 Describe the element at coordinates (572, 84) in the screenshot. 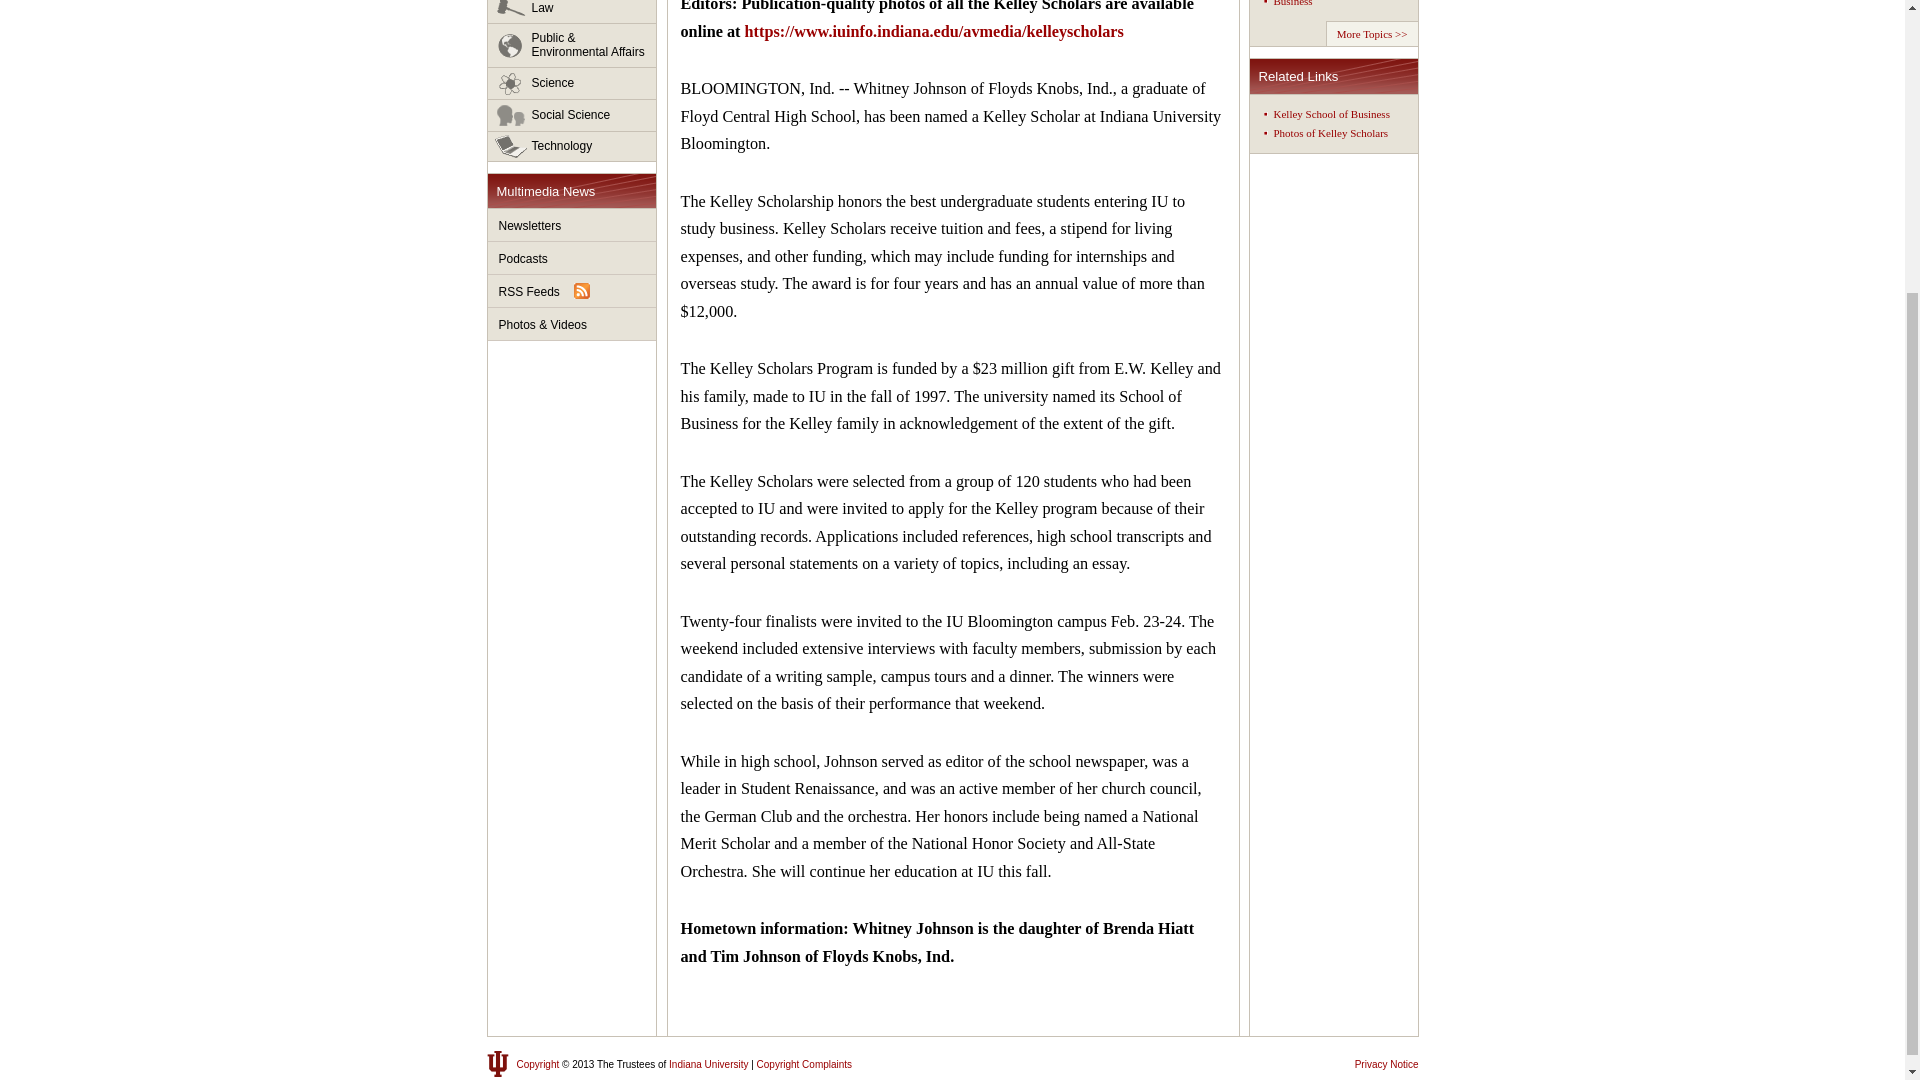

I see `Science` at that location.